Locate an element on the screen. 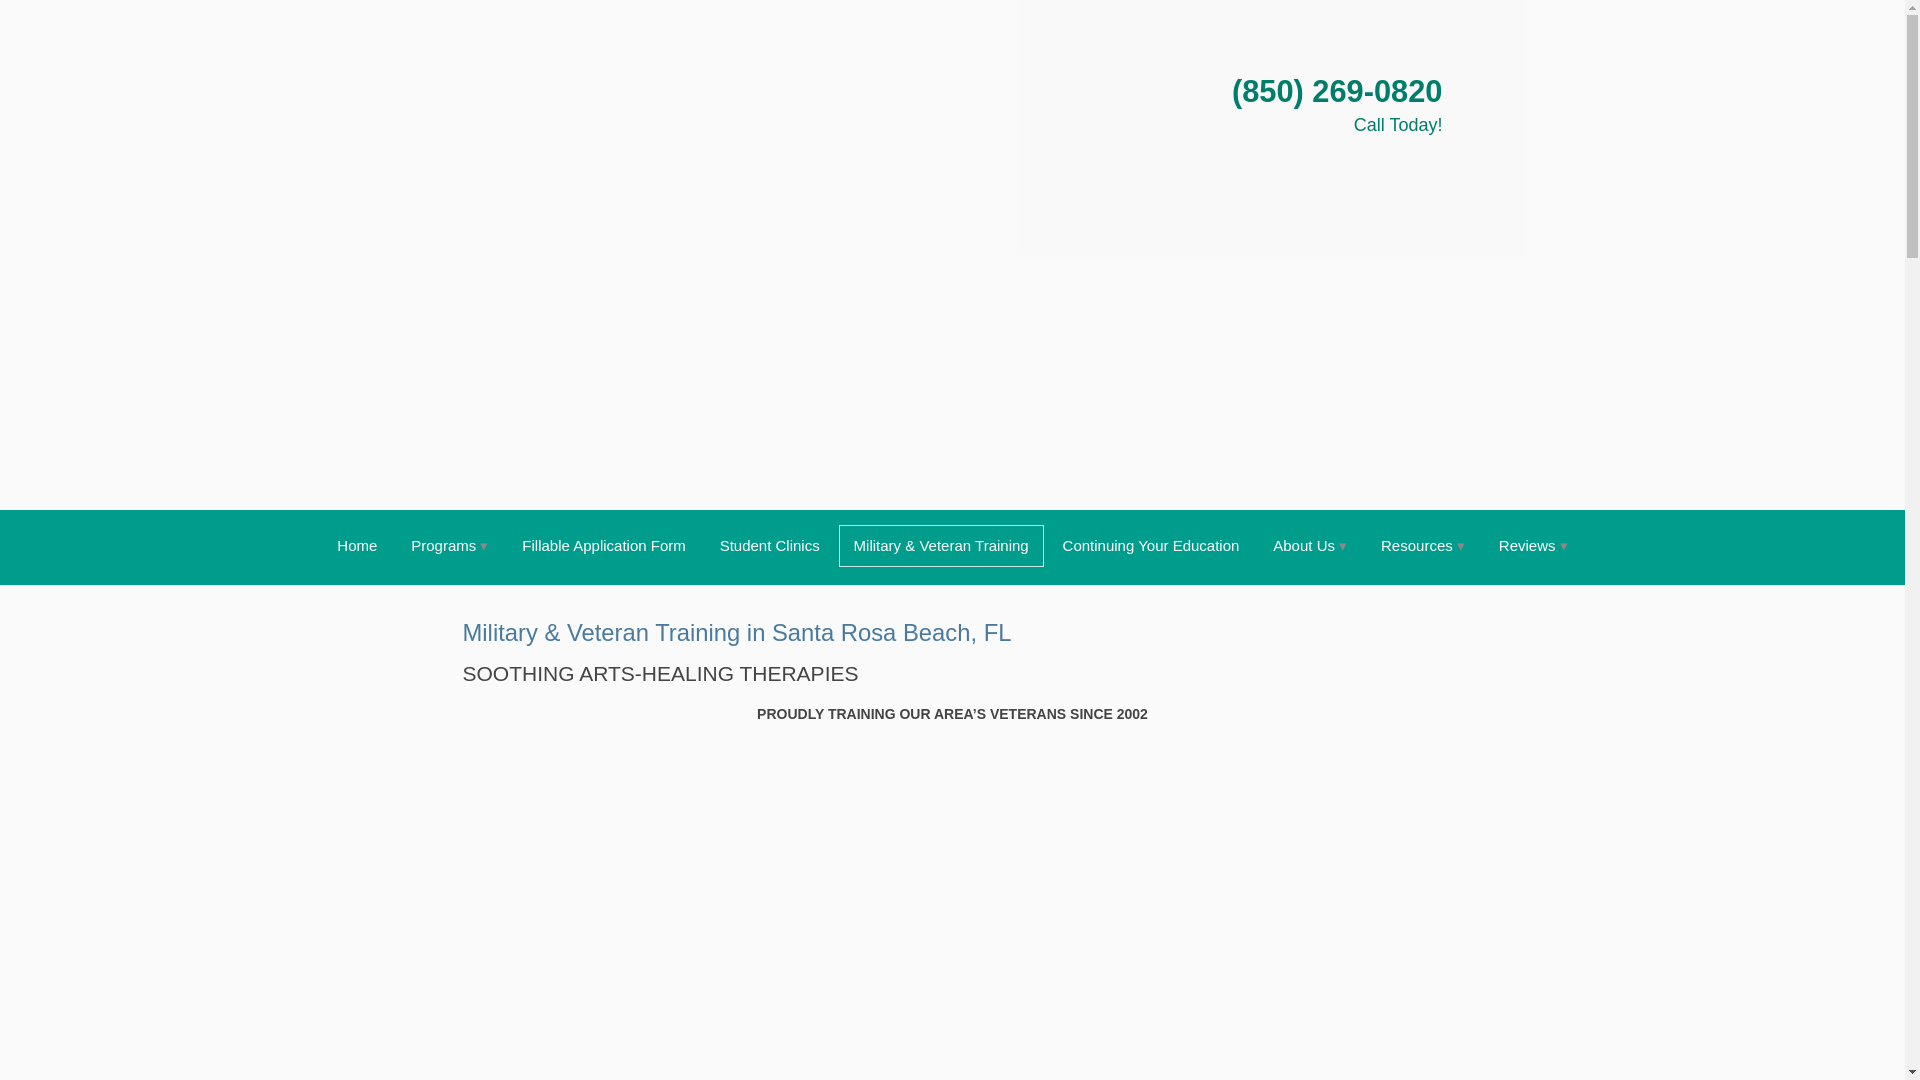 The image size is (1920, 1080). Programs is located at coordinates (449, 546).